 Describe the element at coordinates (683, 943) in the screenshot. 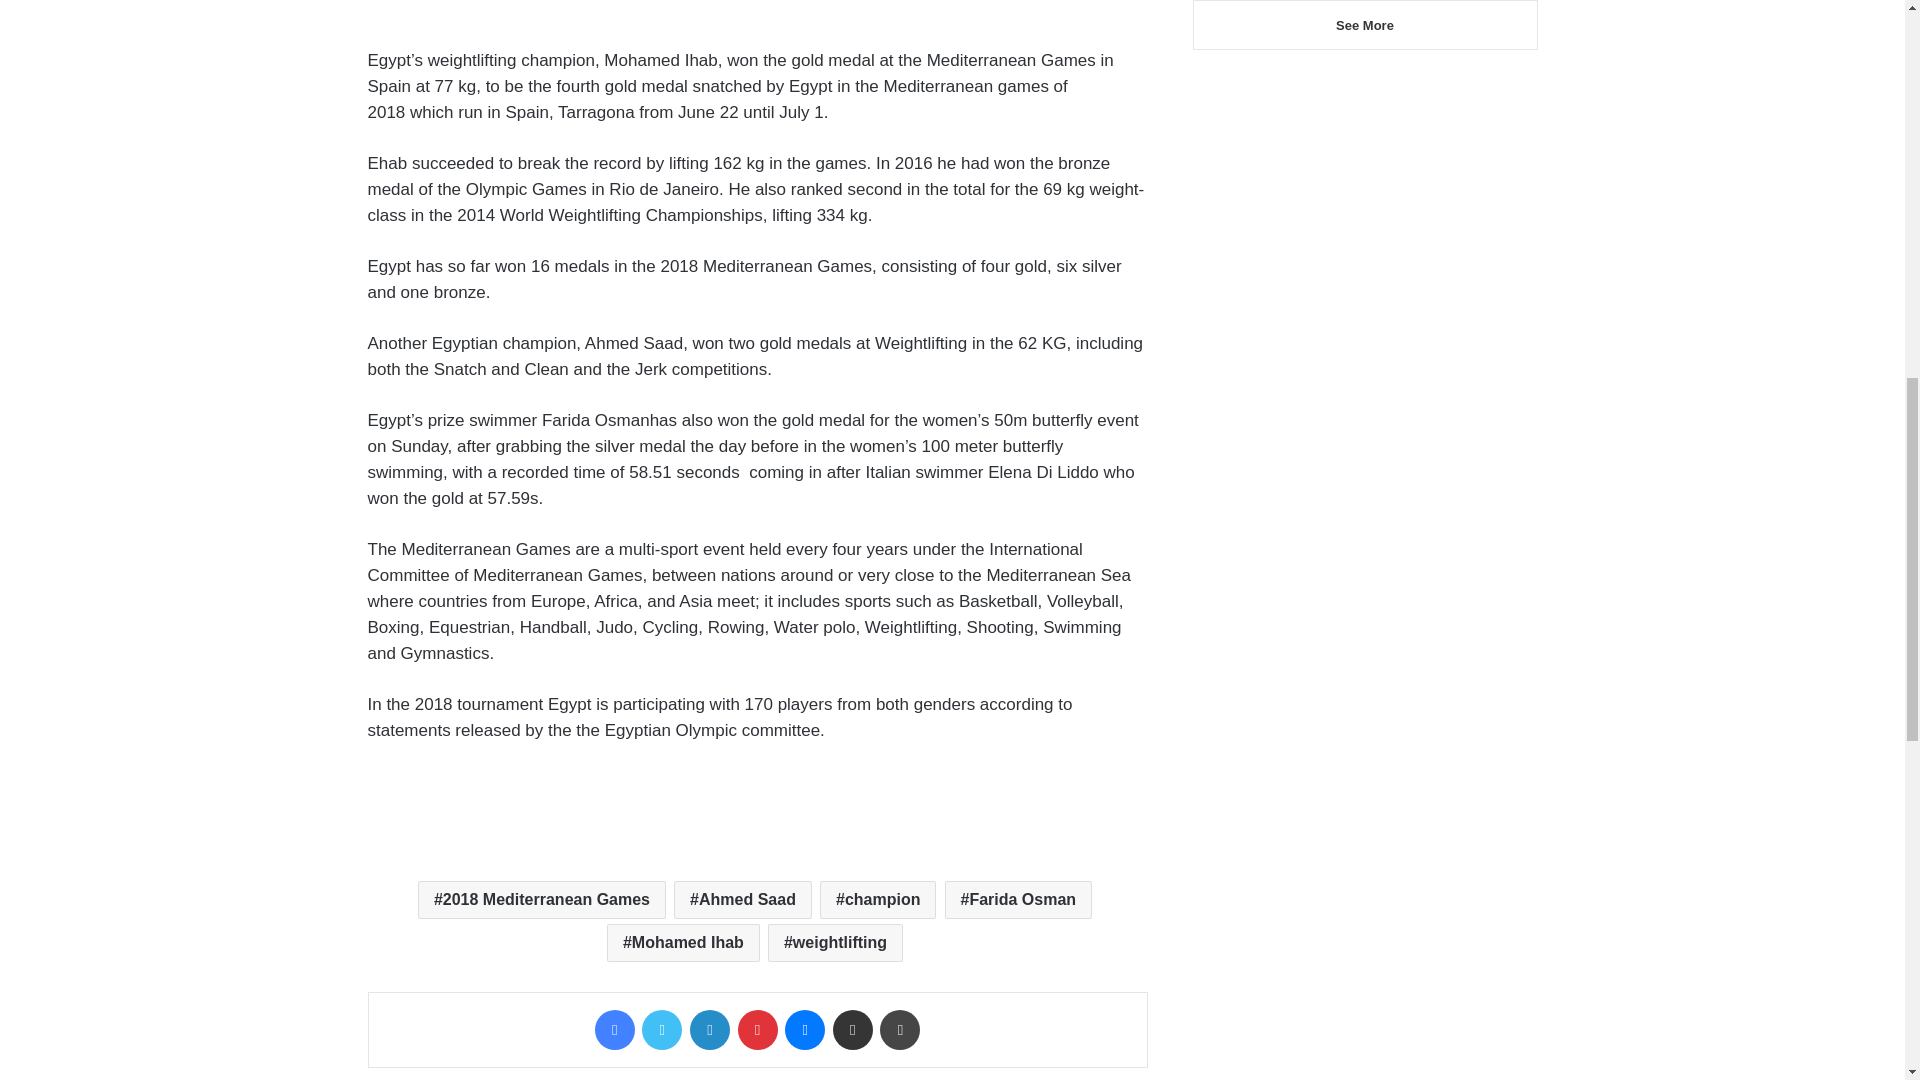

I see `Mohamed Ihab` at that location.